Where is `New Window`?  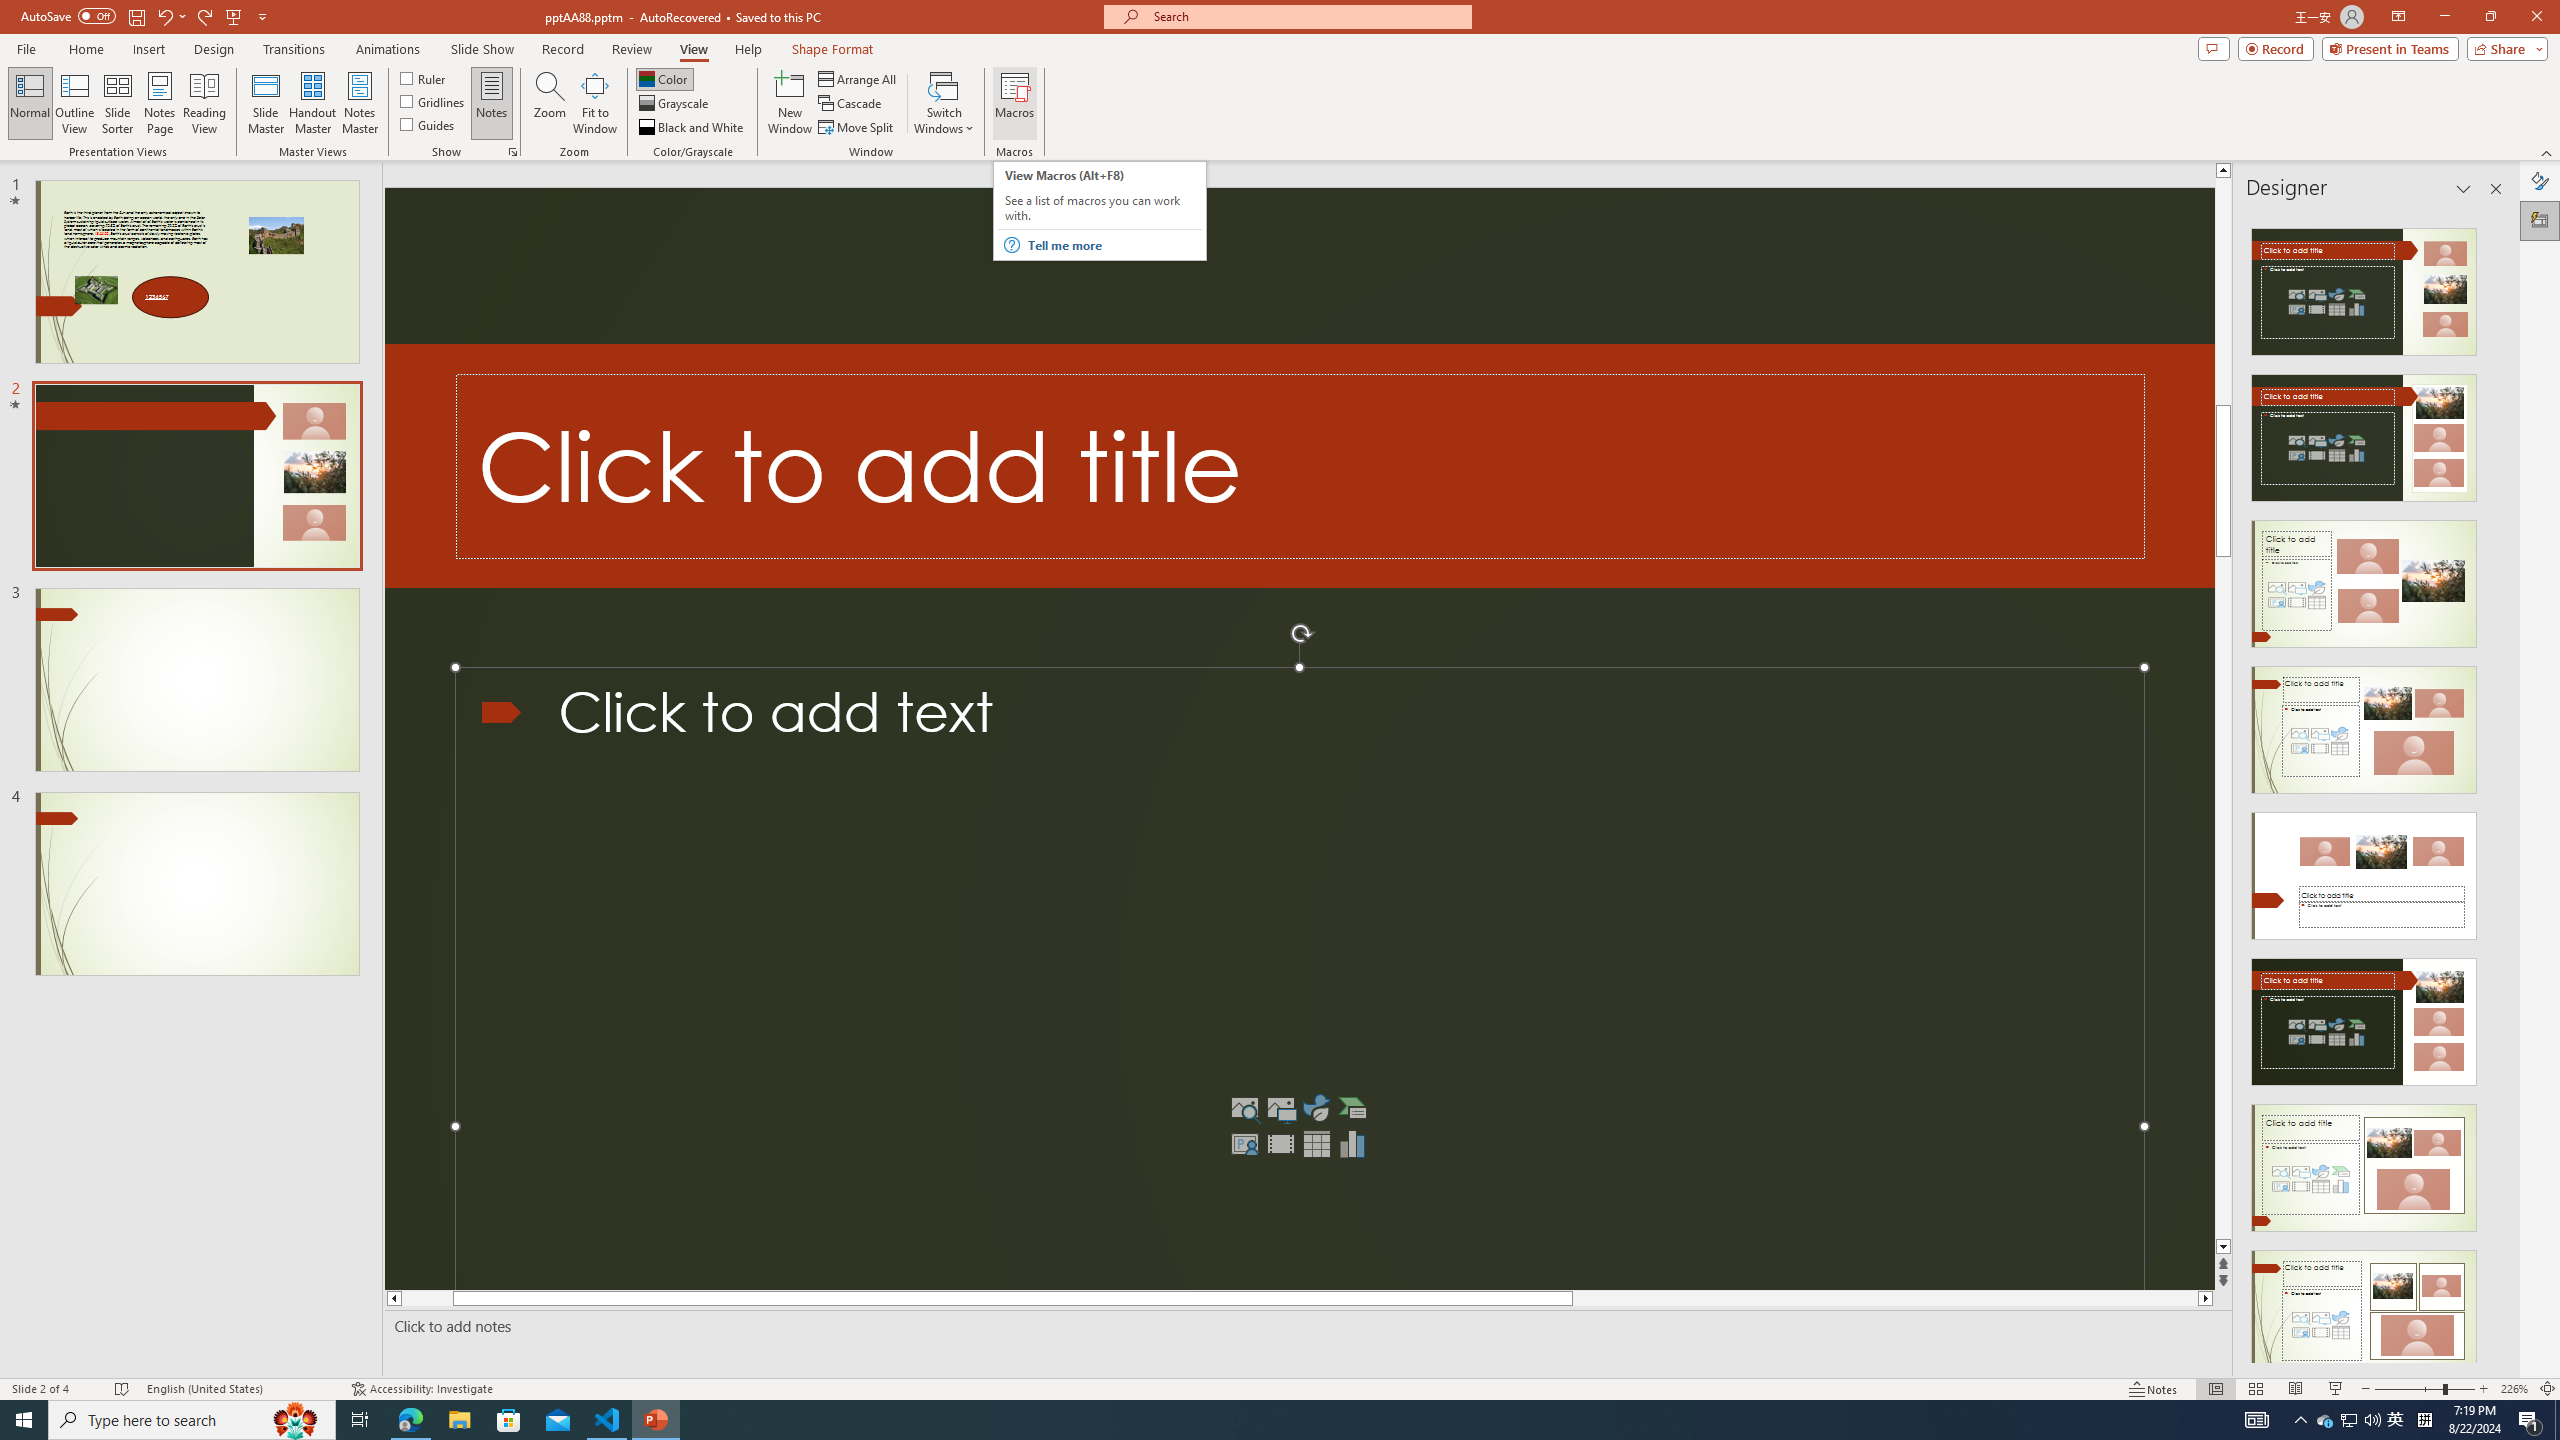
New Window is located at coordinates (790, 103).